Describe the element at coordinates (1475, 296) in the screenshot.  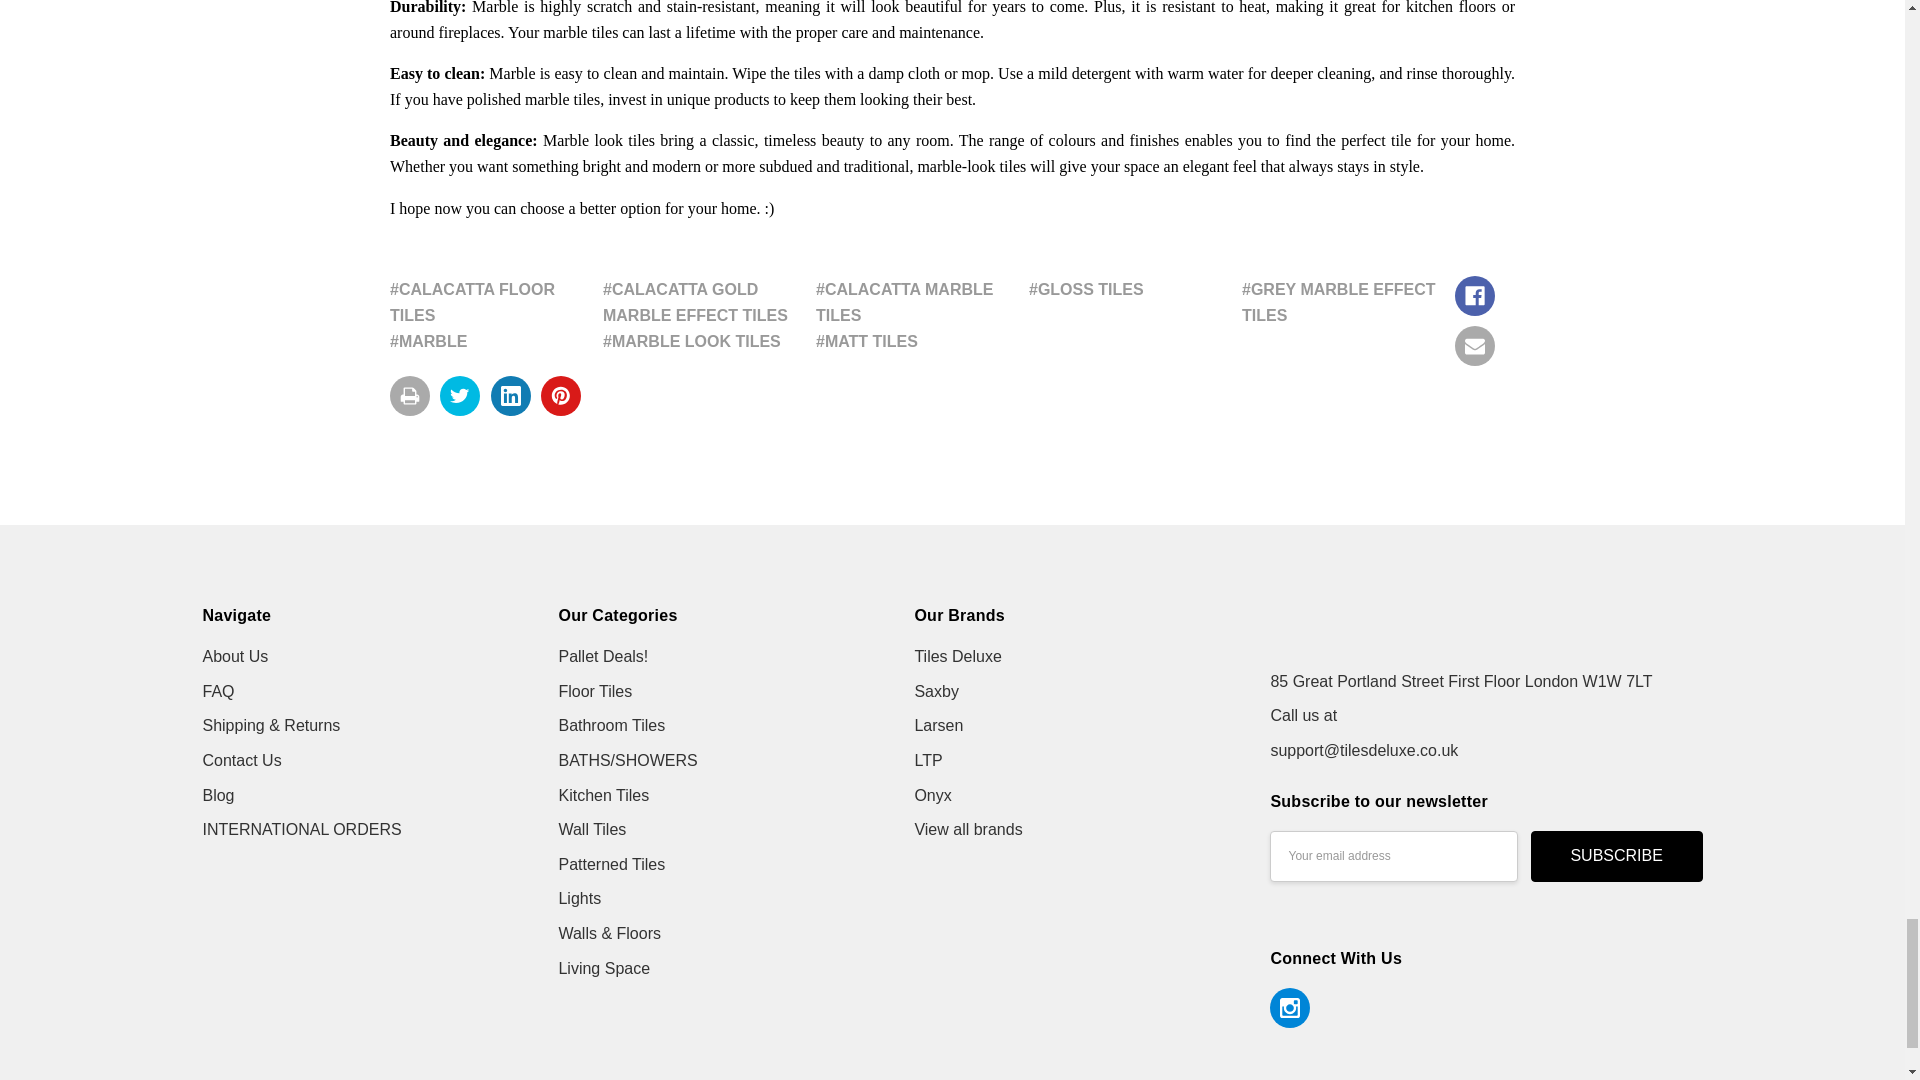
I see `Facebook` at that location.